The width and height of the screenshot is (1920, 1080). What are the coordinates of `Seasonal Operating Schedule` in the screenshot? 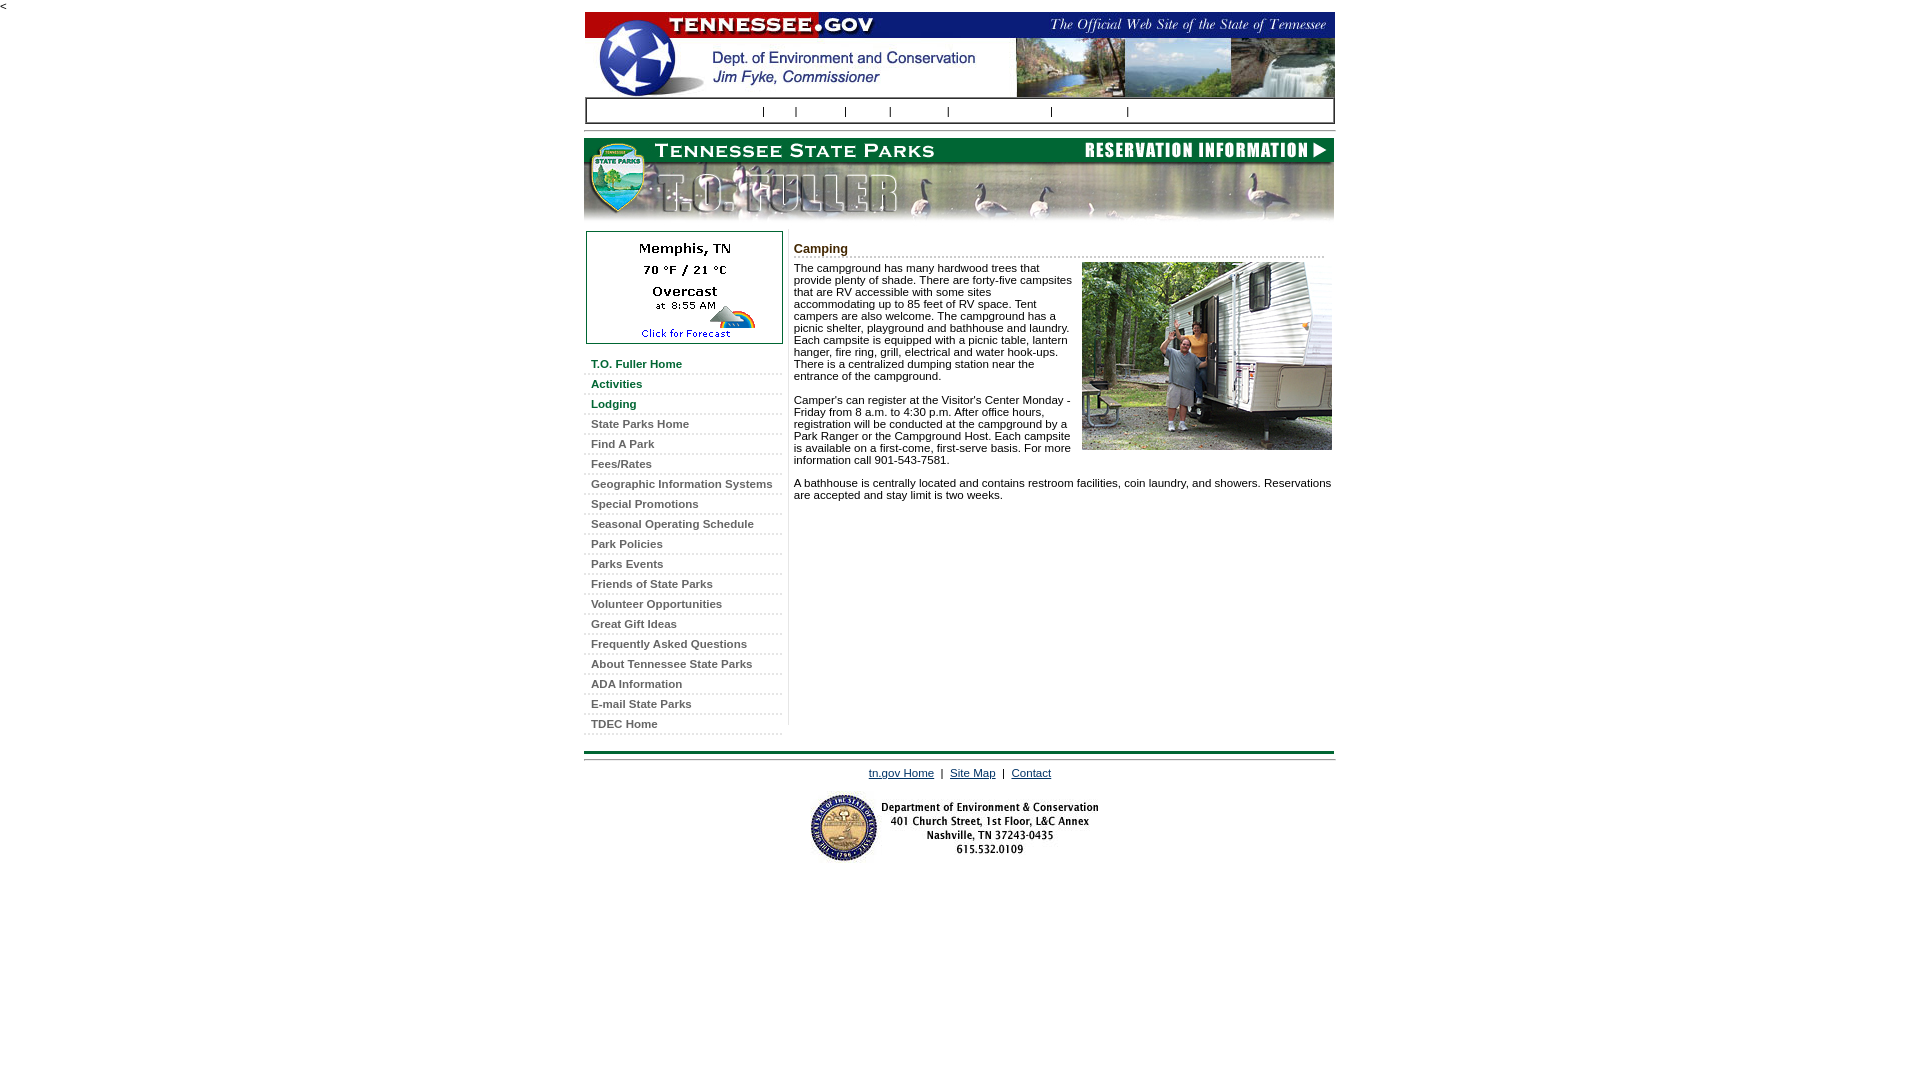 It's located at (682, 524).